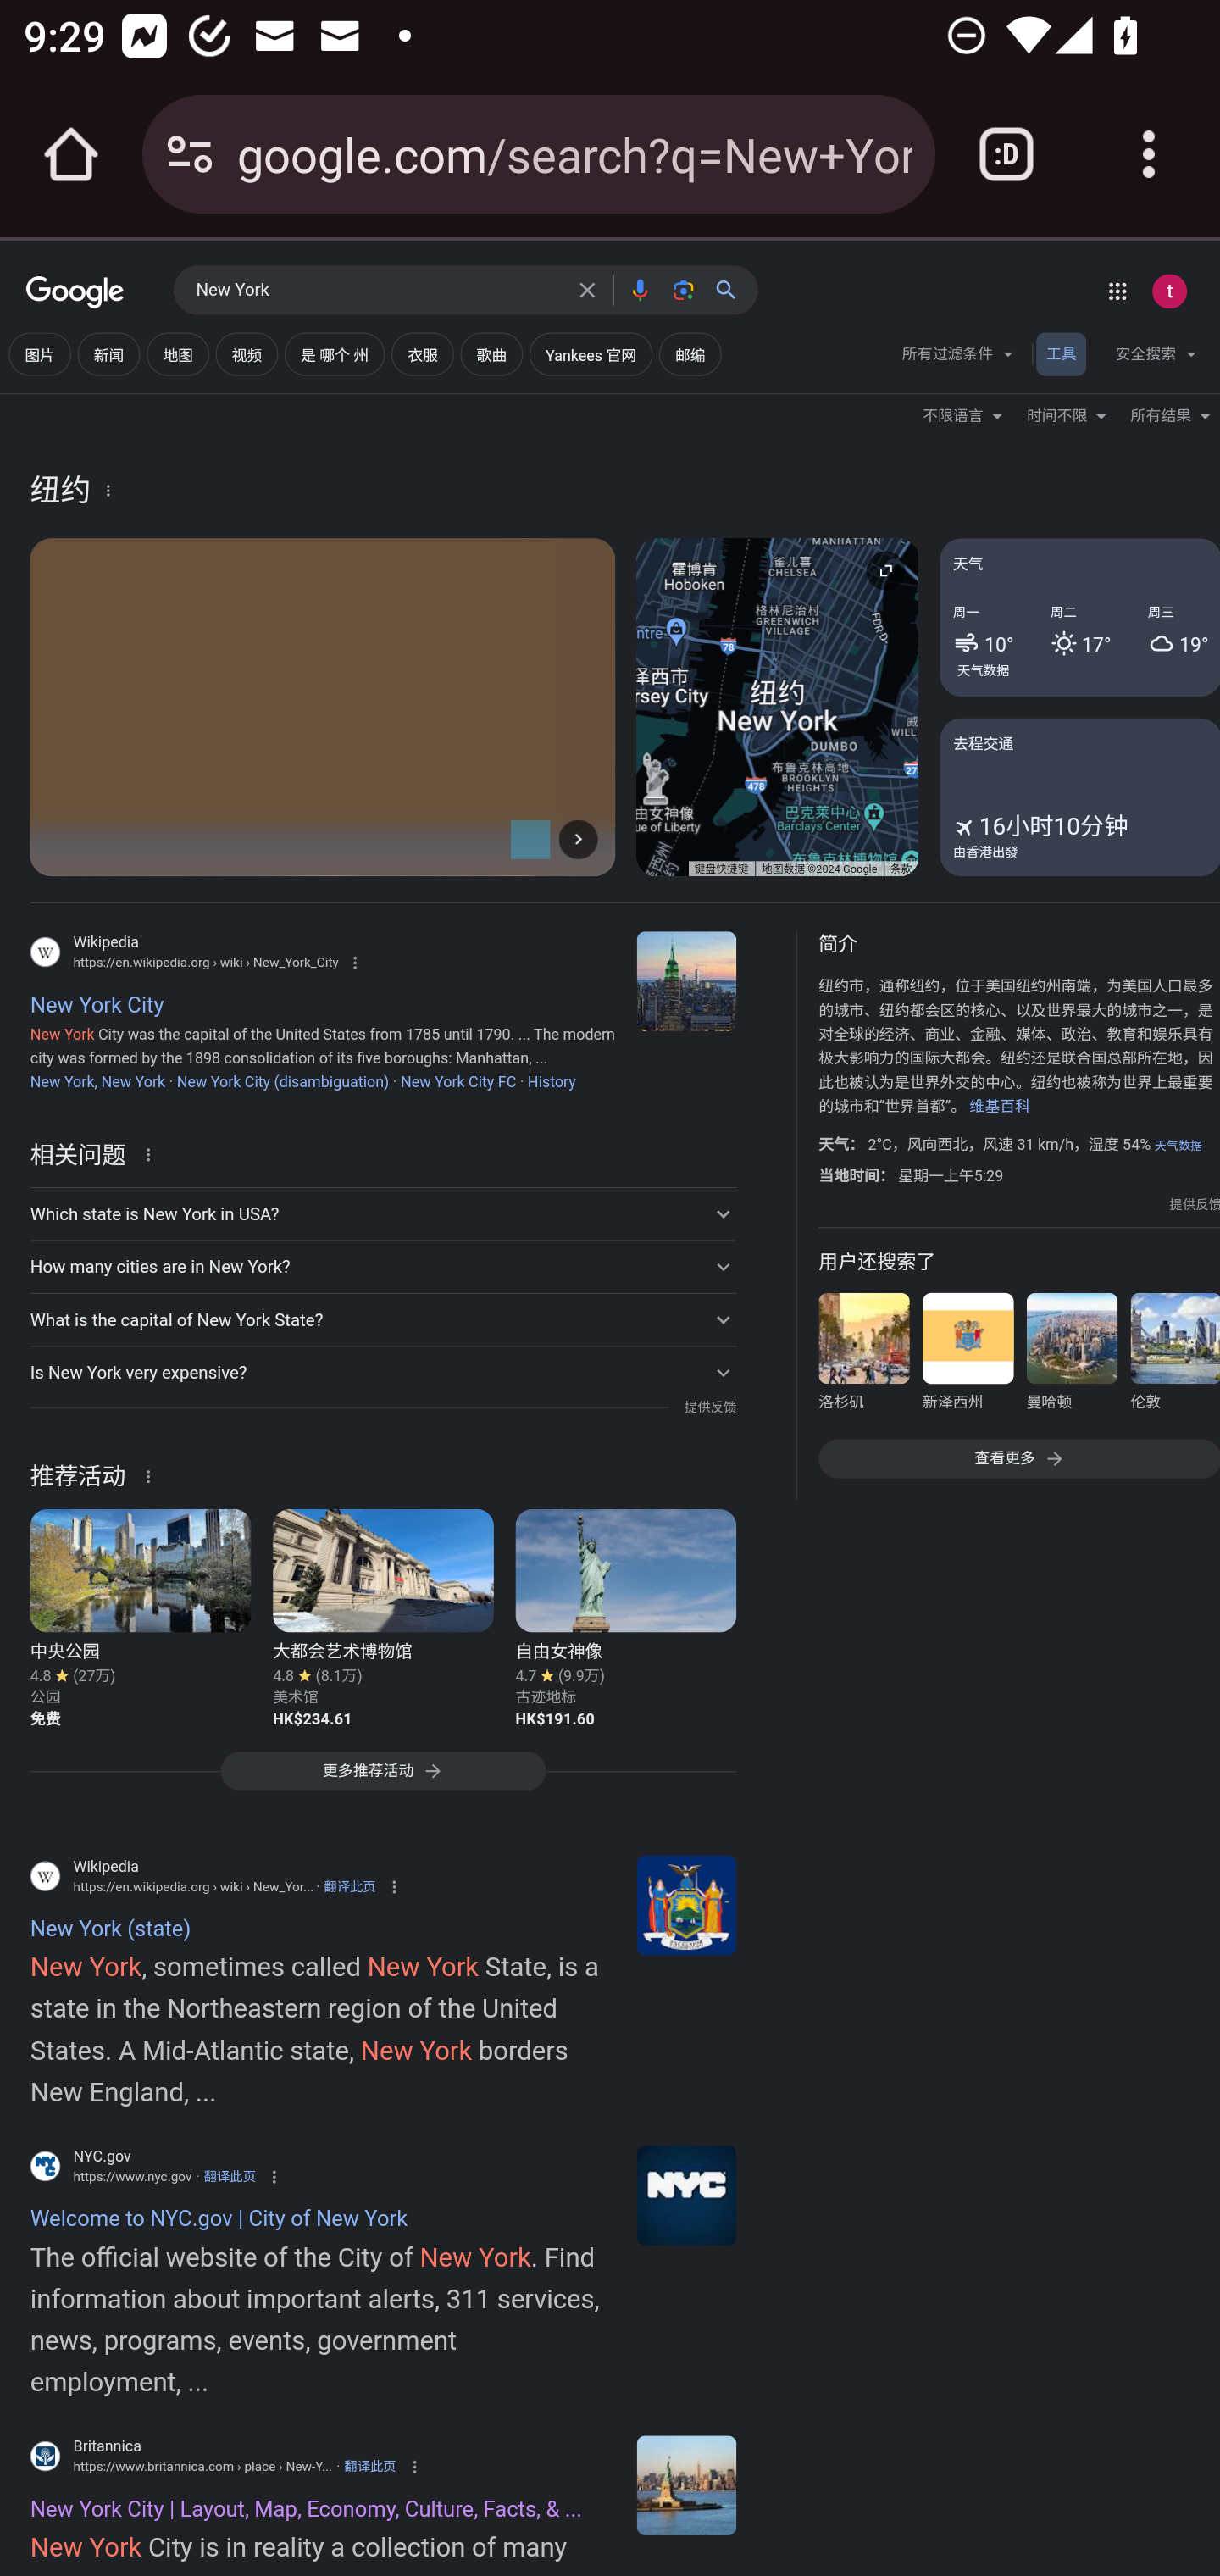 This screenshot has height=2576, width=1220. I want to click on 清除, so click(587, 290).